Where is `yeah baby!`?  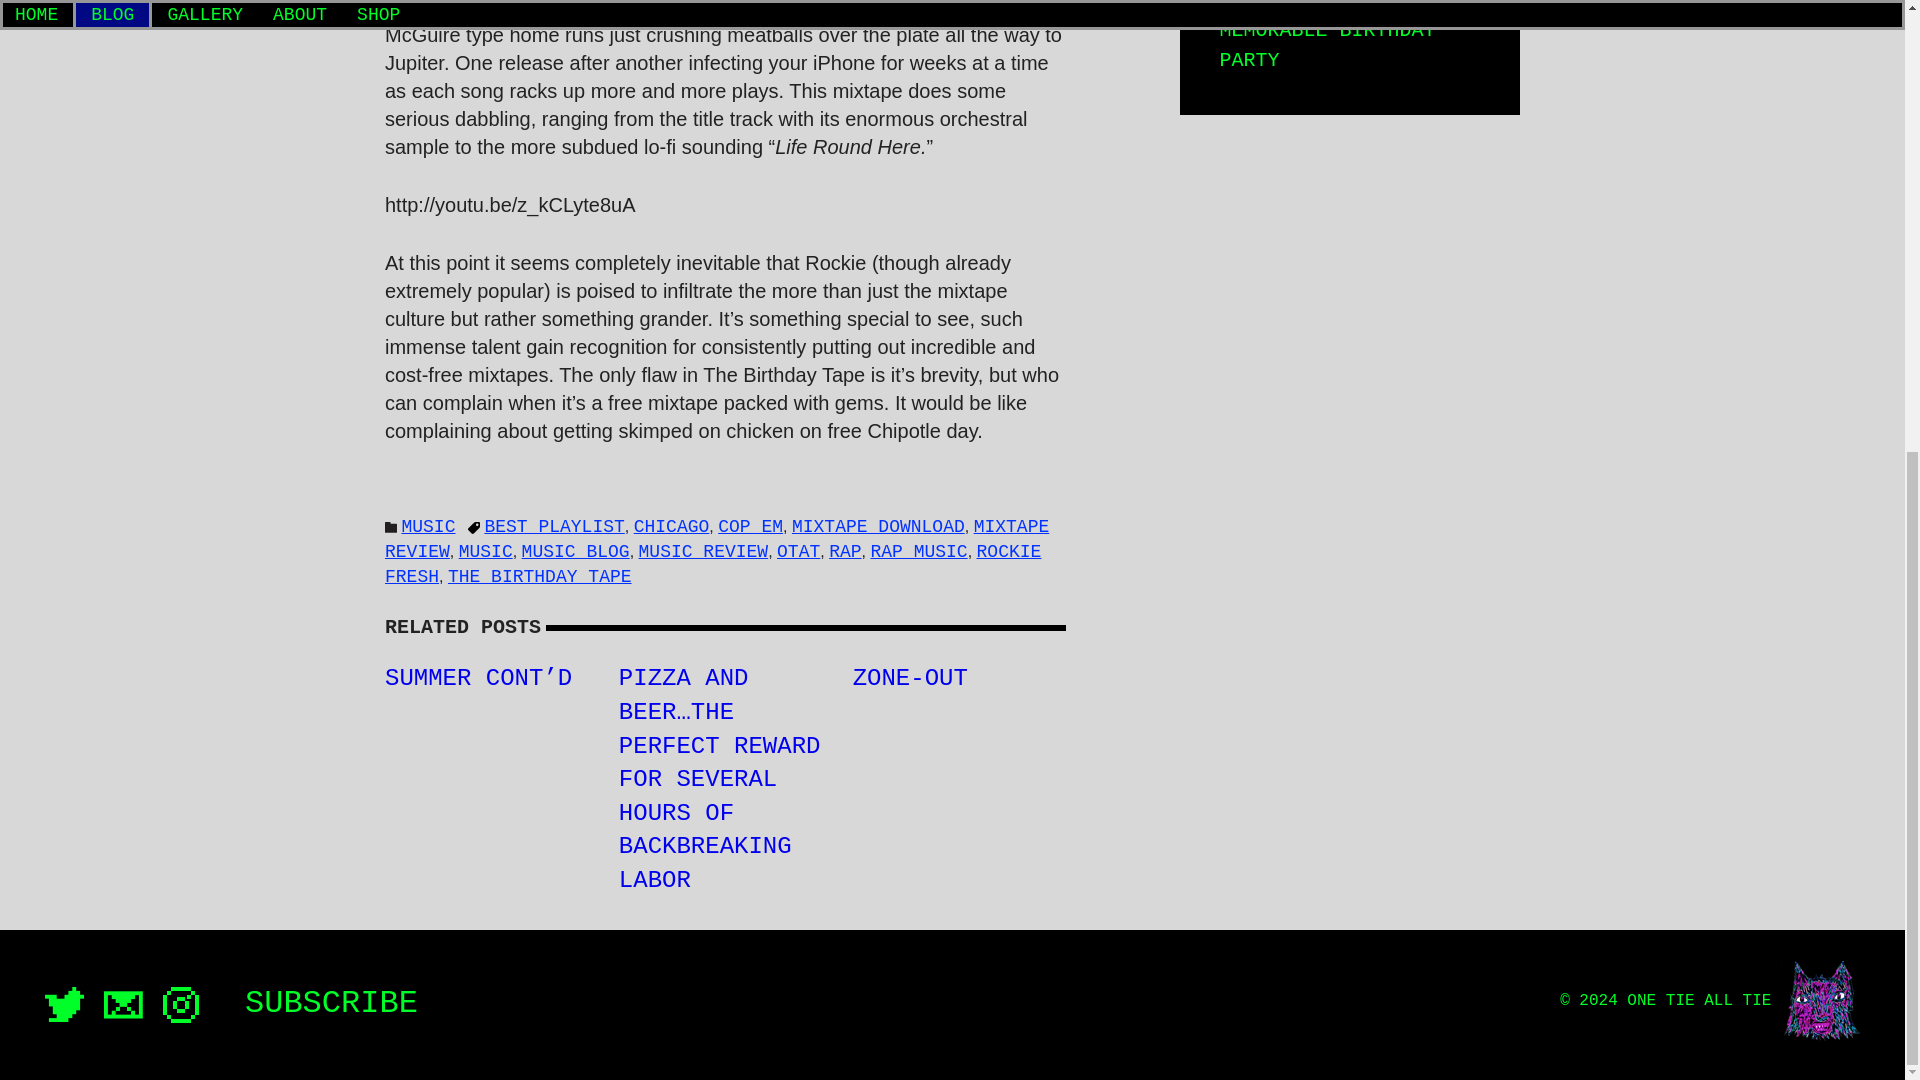
yeah baby! is located at coordinates (1820, 1001).